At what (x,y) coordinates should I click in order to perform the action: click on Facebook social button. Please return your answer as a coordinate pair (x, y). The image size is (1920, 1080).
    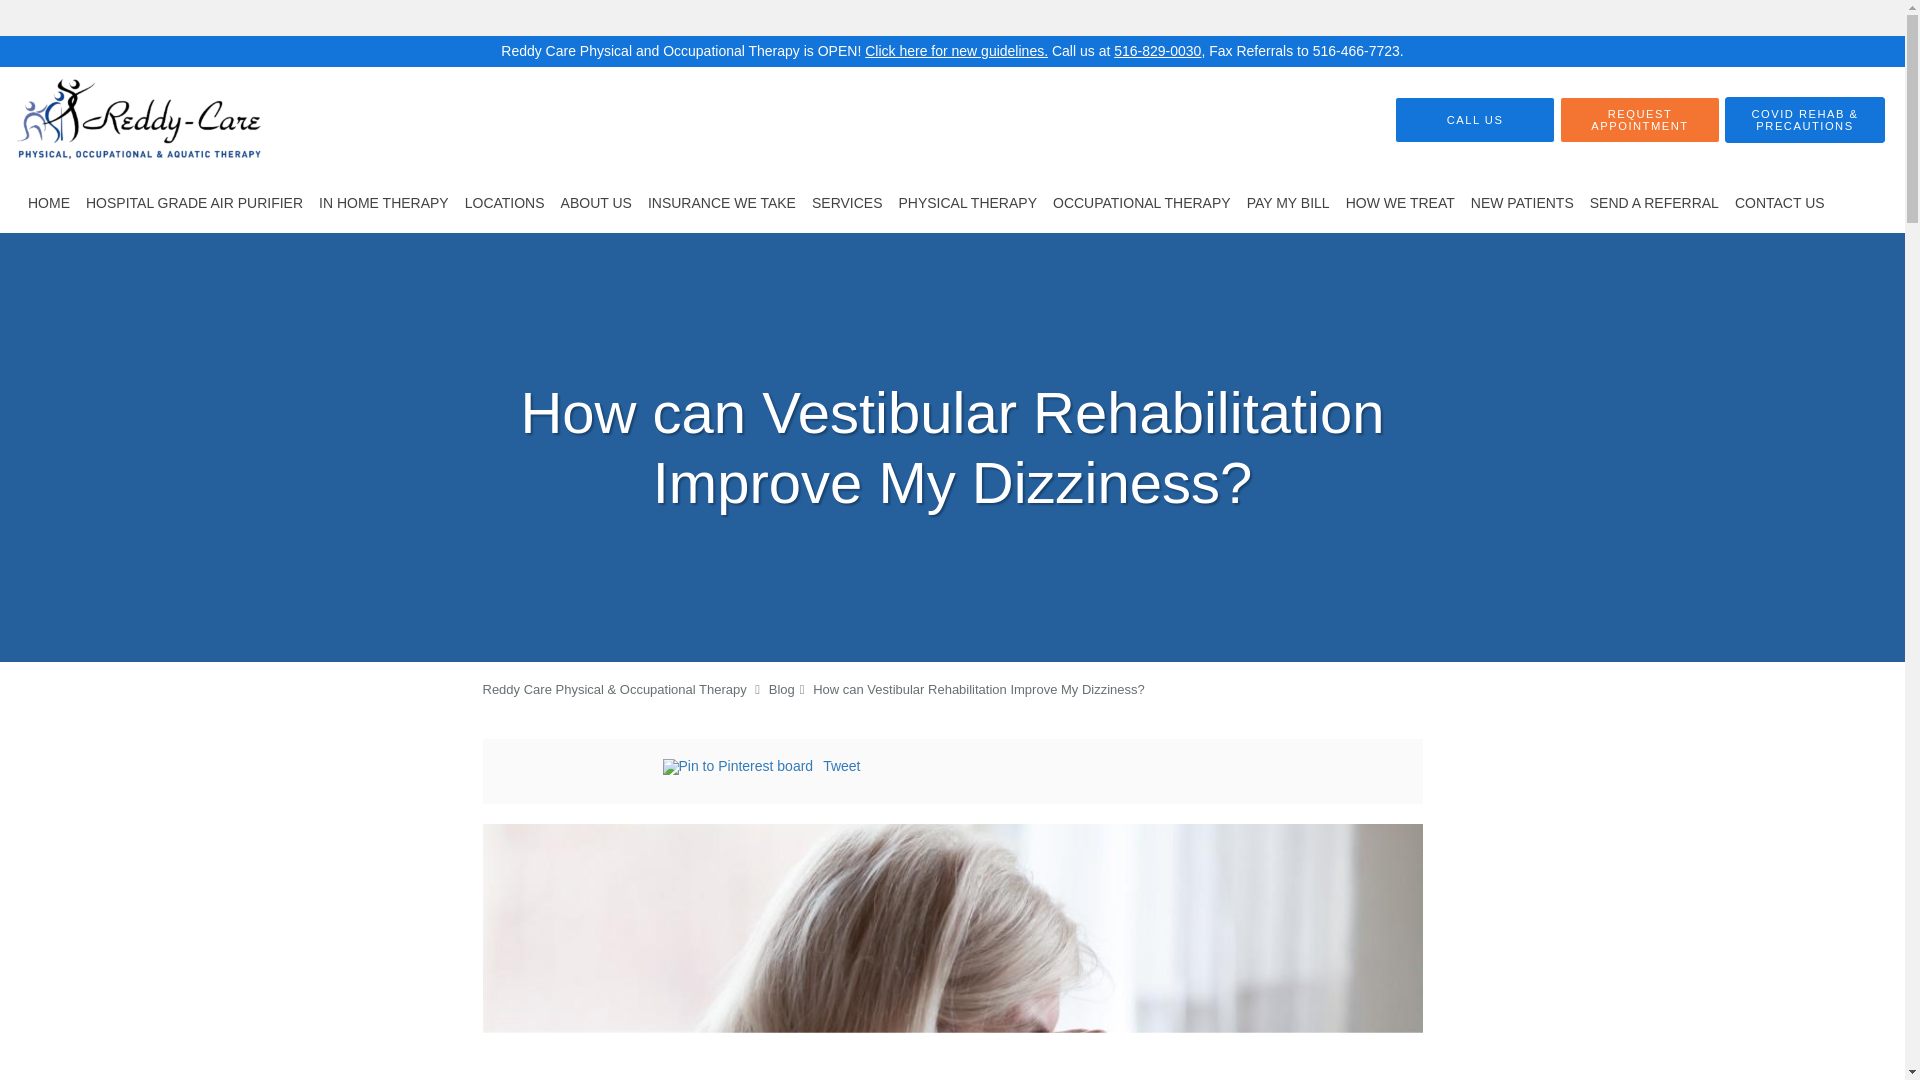
    Looking at the image, I should click on (582, 769).